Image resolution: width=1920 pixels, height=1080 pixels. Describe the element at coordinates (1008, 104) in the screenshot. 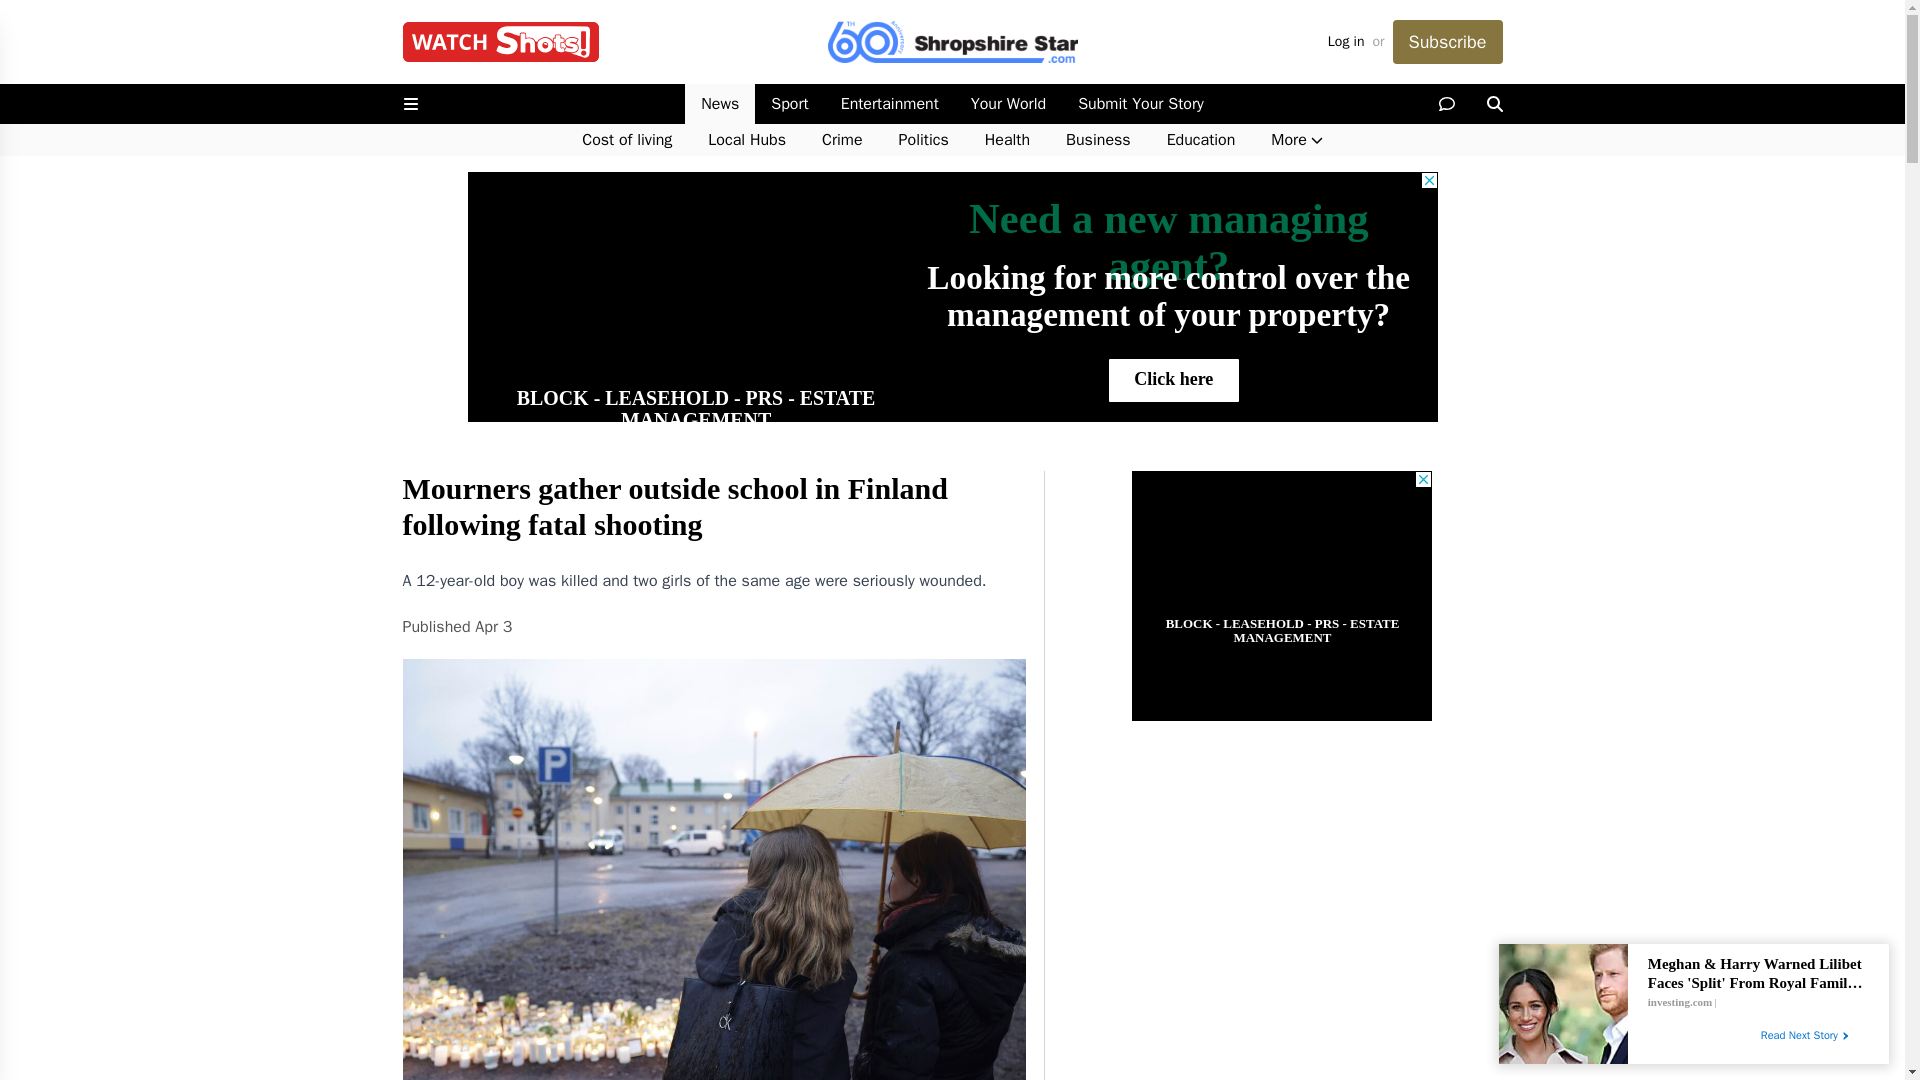

I see `Your World` at that location.